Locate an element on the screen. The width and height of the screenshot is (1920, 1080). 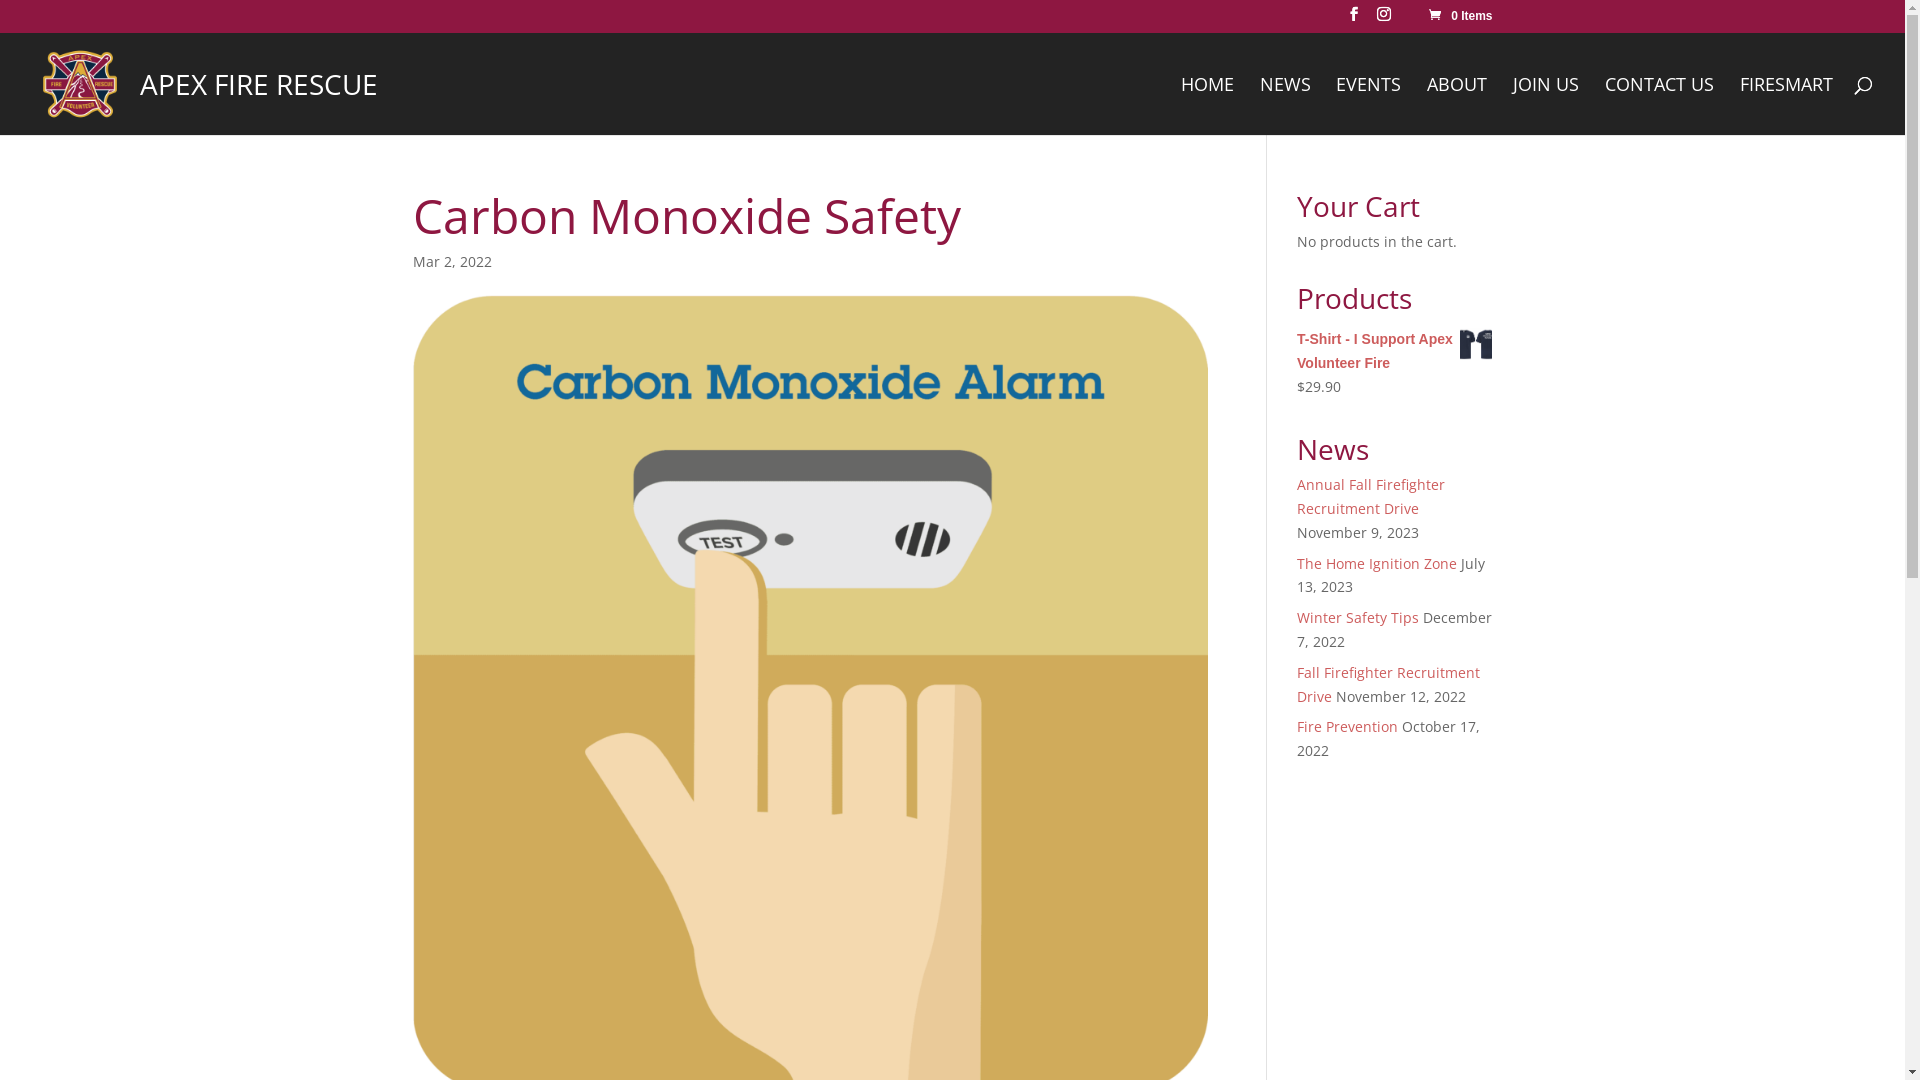
JOIN US is located at coordinates (1546, 105).